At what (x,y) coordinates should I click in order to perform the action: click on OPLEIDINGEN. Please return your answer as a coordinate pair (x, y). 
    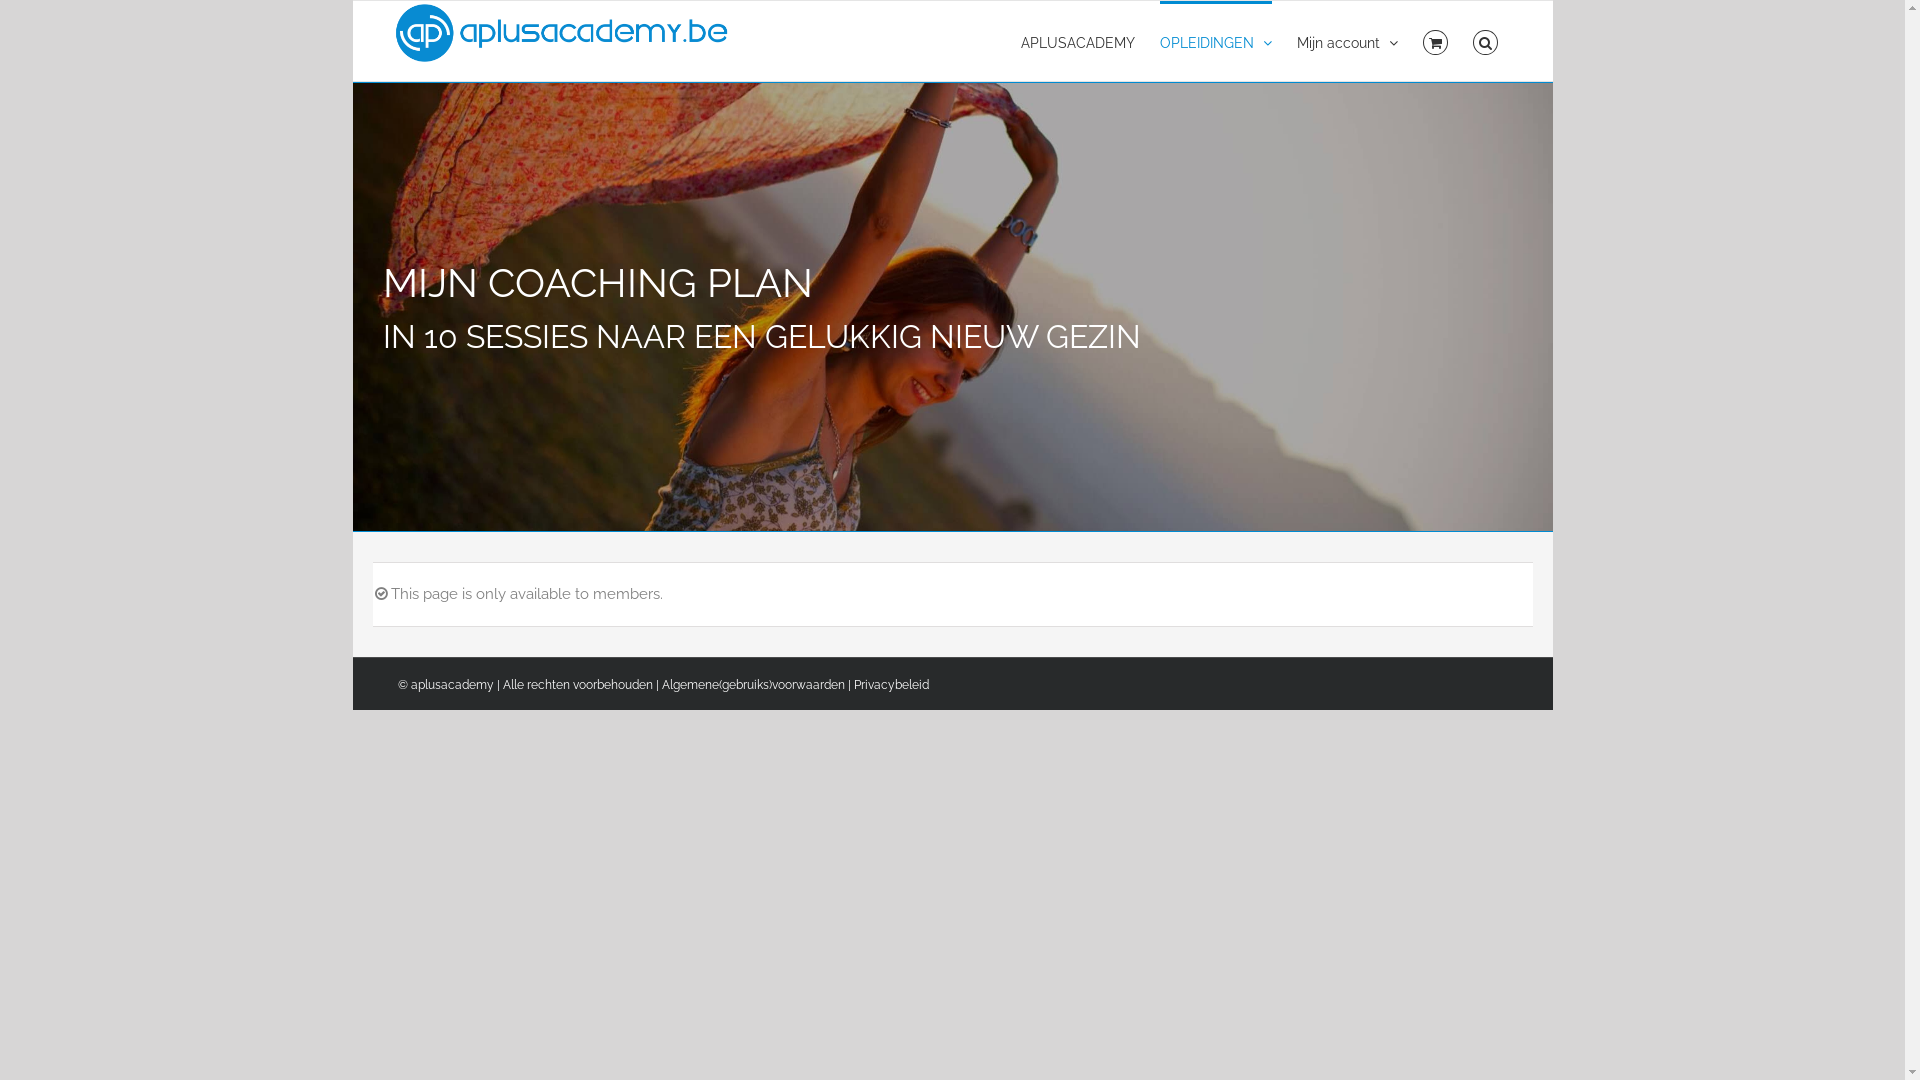
    Looking at the image, I should click on (1216, 41).